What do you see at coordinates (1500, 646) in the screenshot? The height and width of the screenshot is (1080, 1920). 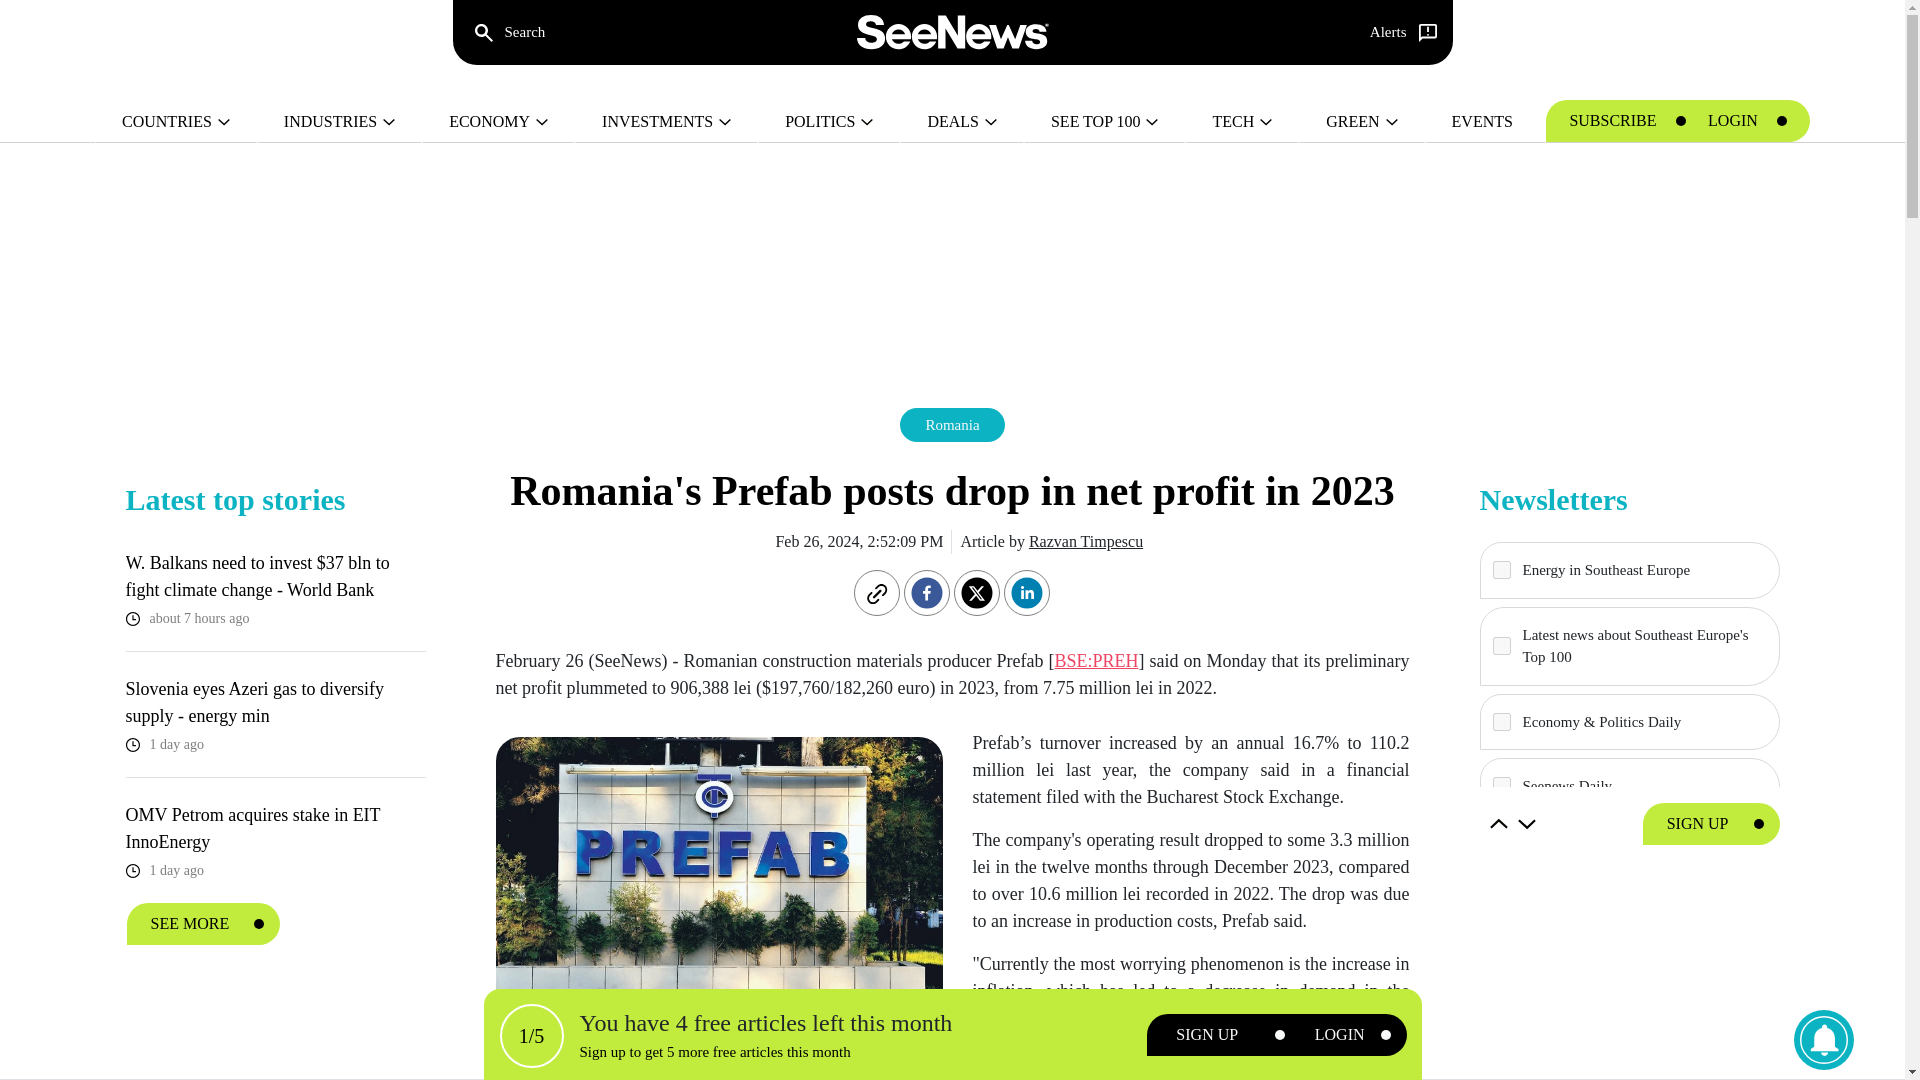 I see `on` at bounding box center [1500, 646].